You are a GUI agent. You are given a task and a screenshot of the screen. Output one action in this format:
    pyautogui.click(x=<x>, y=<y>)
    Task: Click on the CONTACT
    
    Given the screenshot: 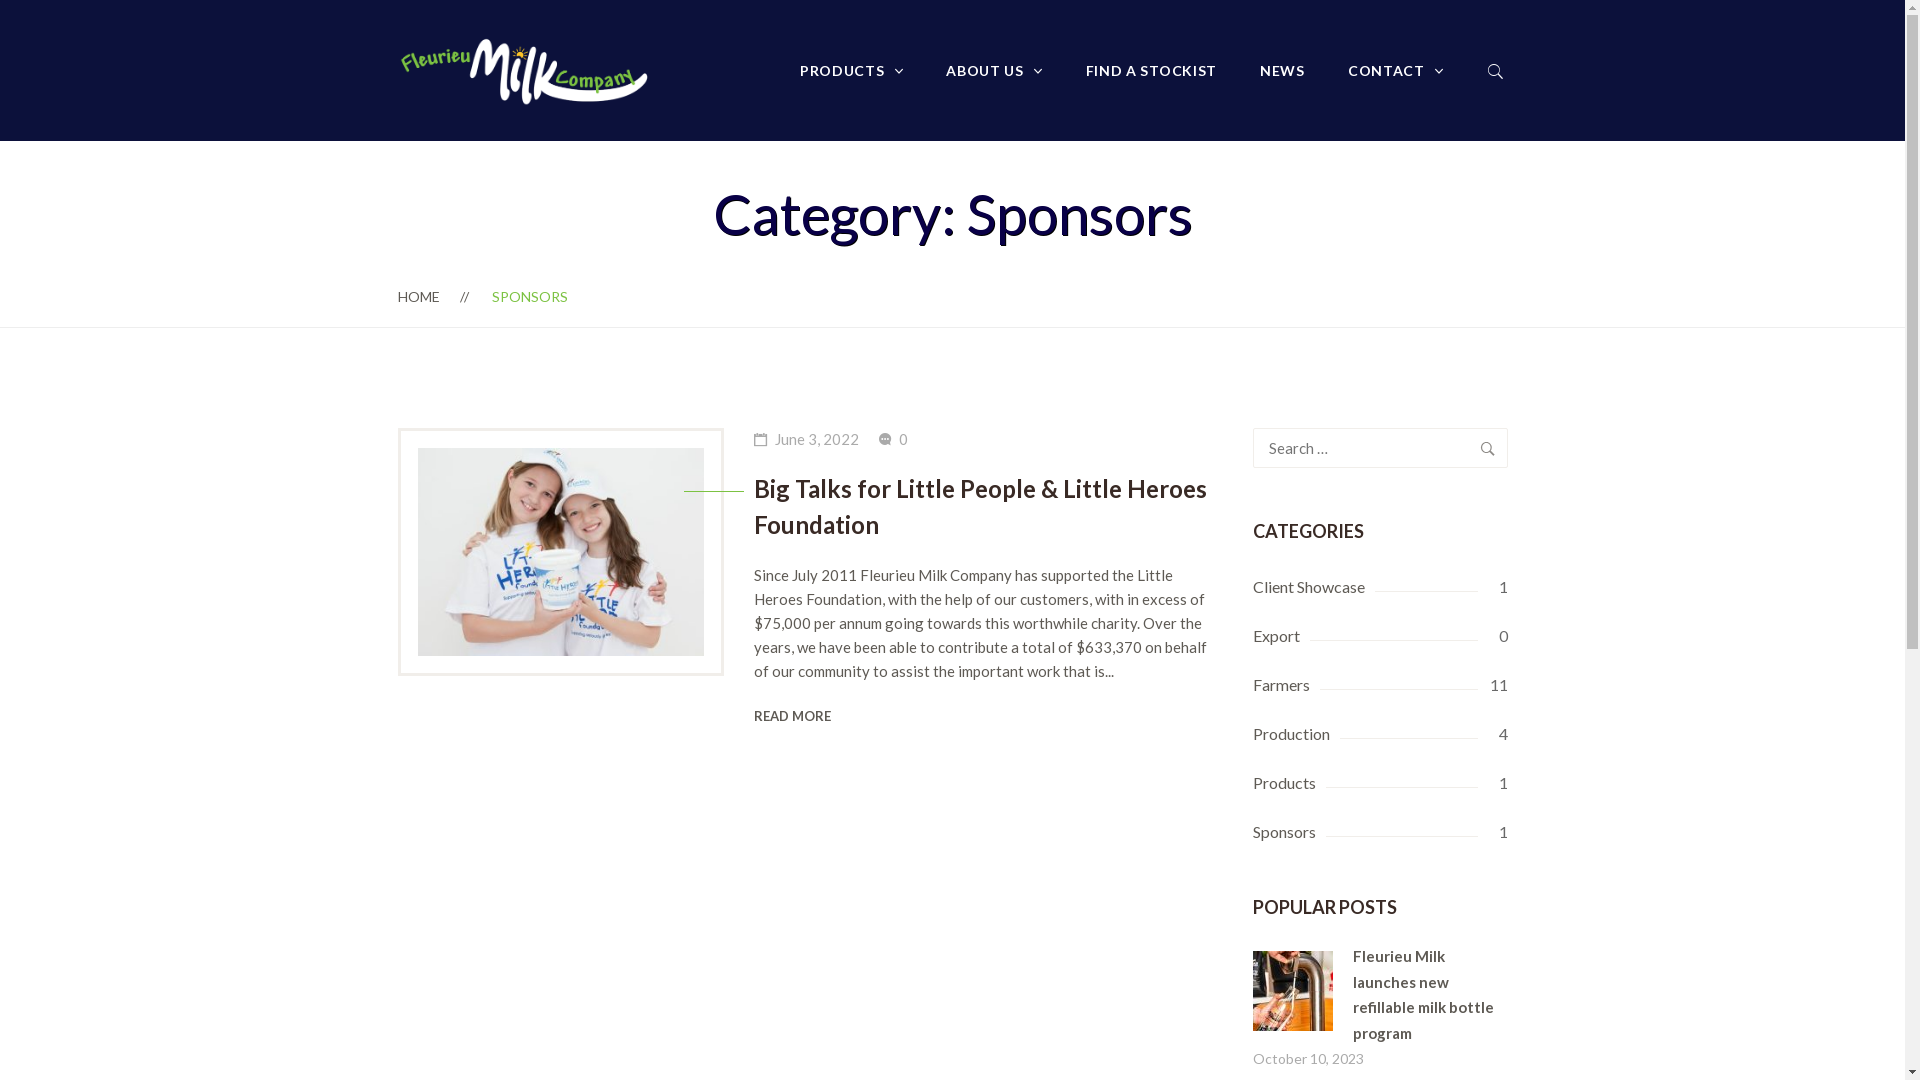 What is the action you would take?
    pyautogui.click(x=1396, y=70)
    